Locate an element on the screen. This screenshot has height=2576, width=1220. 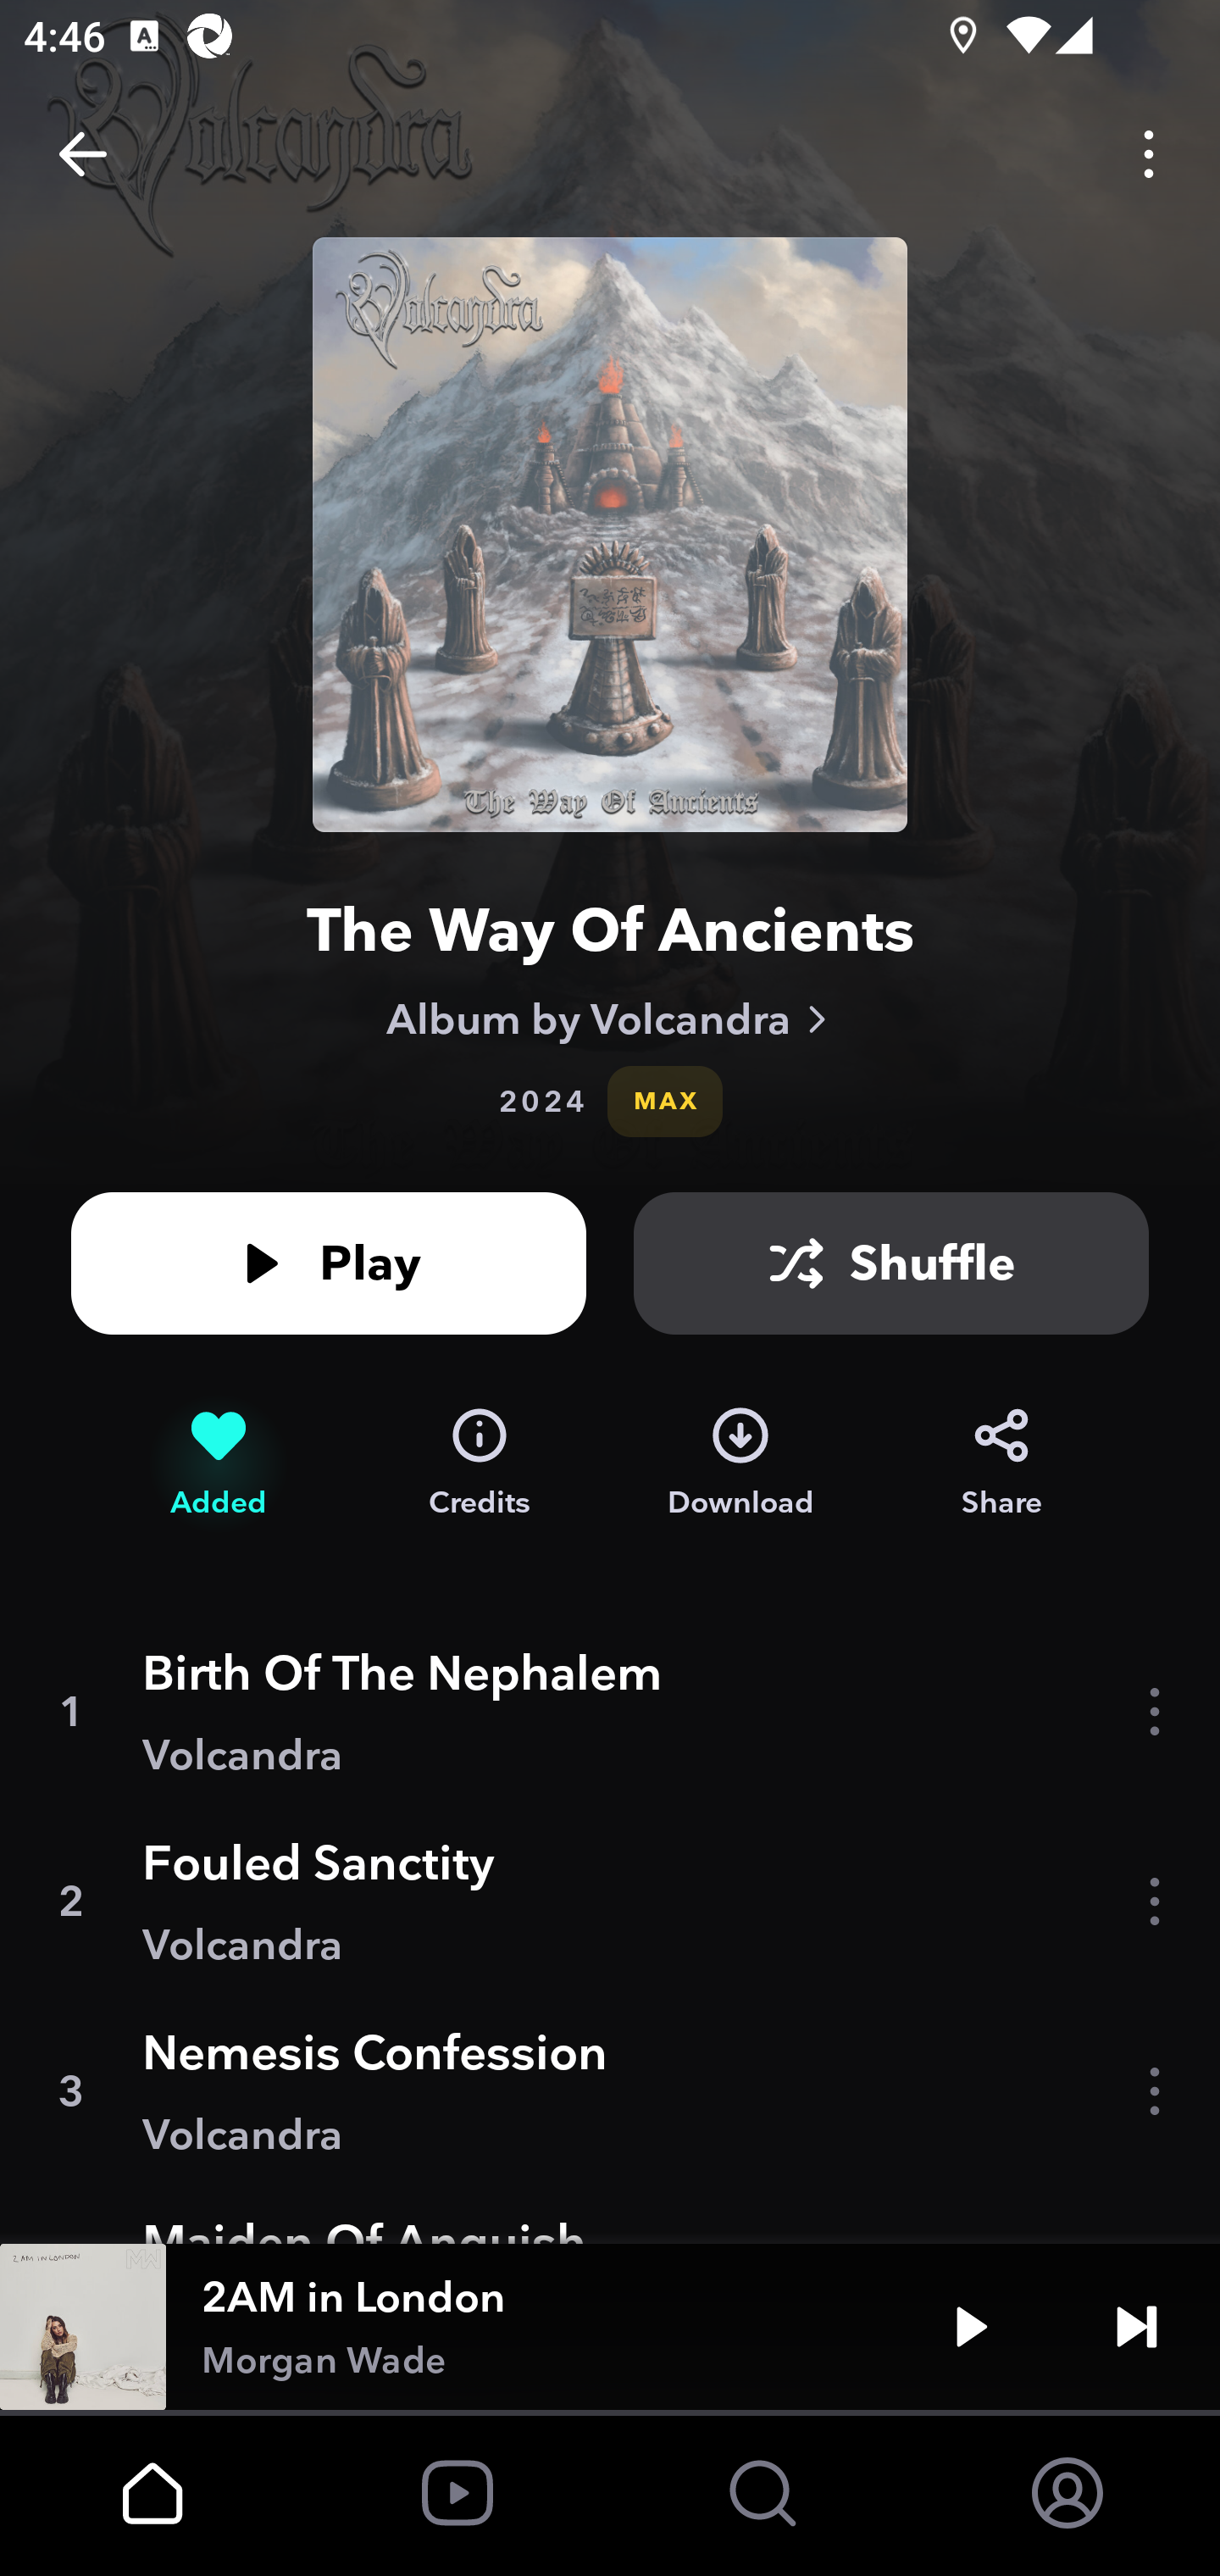
Credits is located at coordinates (480, 1463).